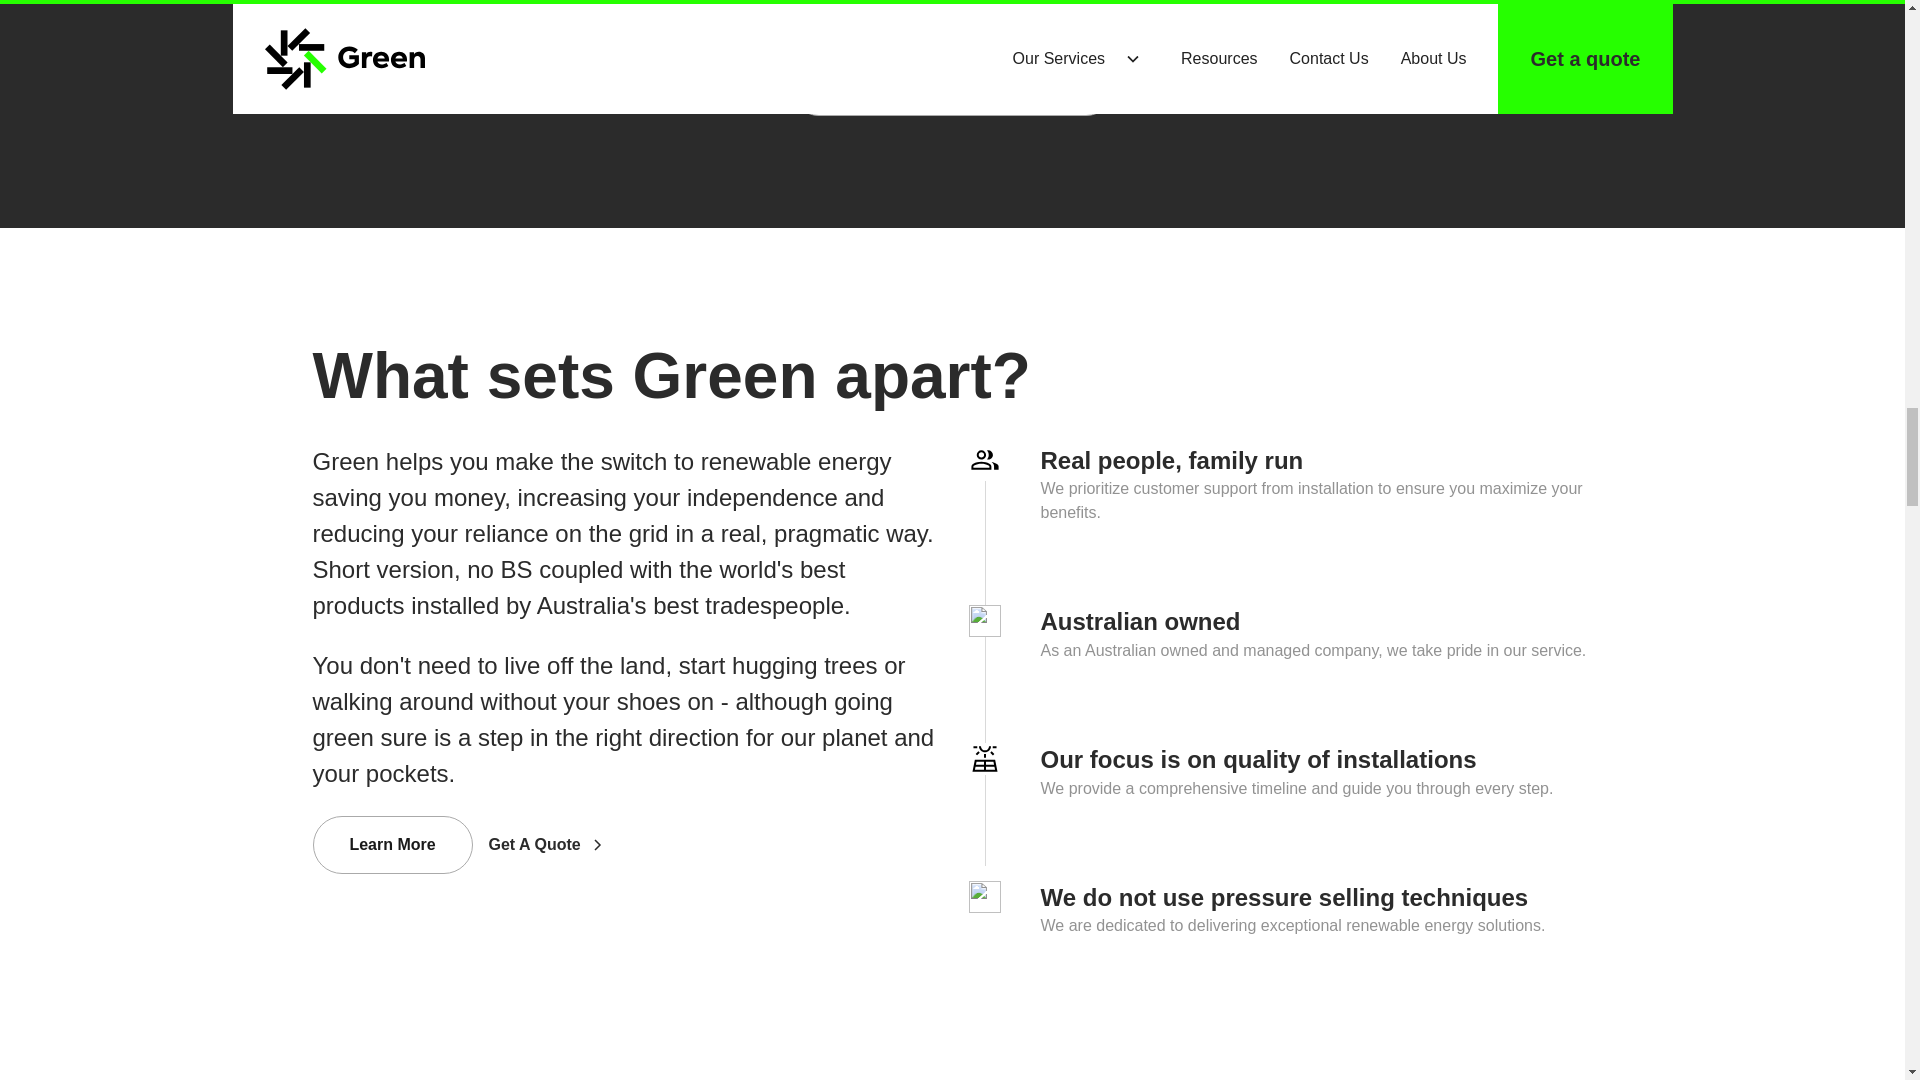 This screenshot has width=1920, height=1080. I want to click on Learn More, so click(392, 844).